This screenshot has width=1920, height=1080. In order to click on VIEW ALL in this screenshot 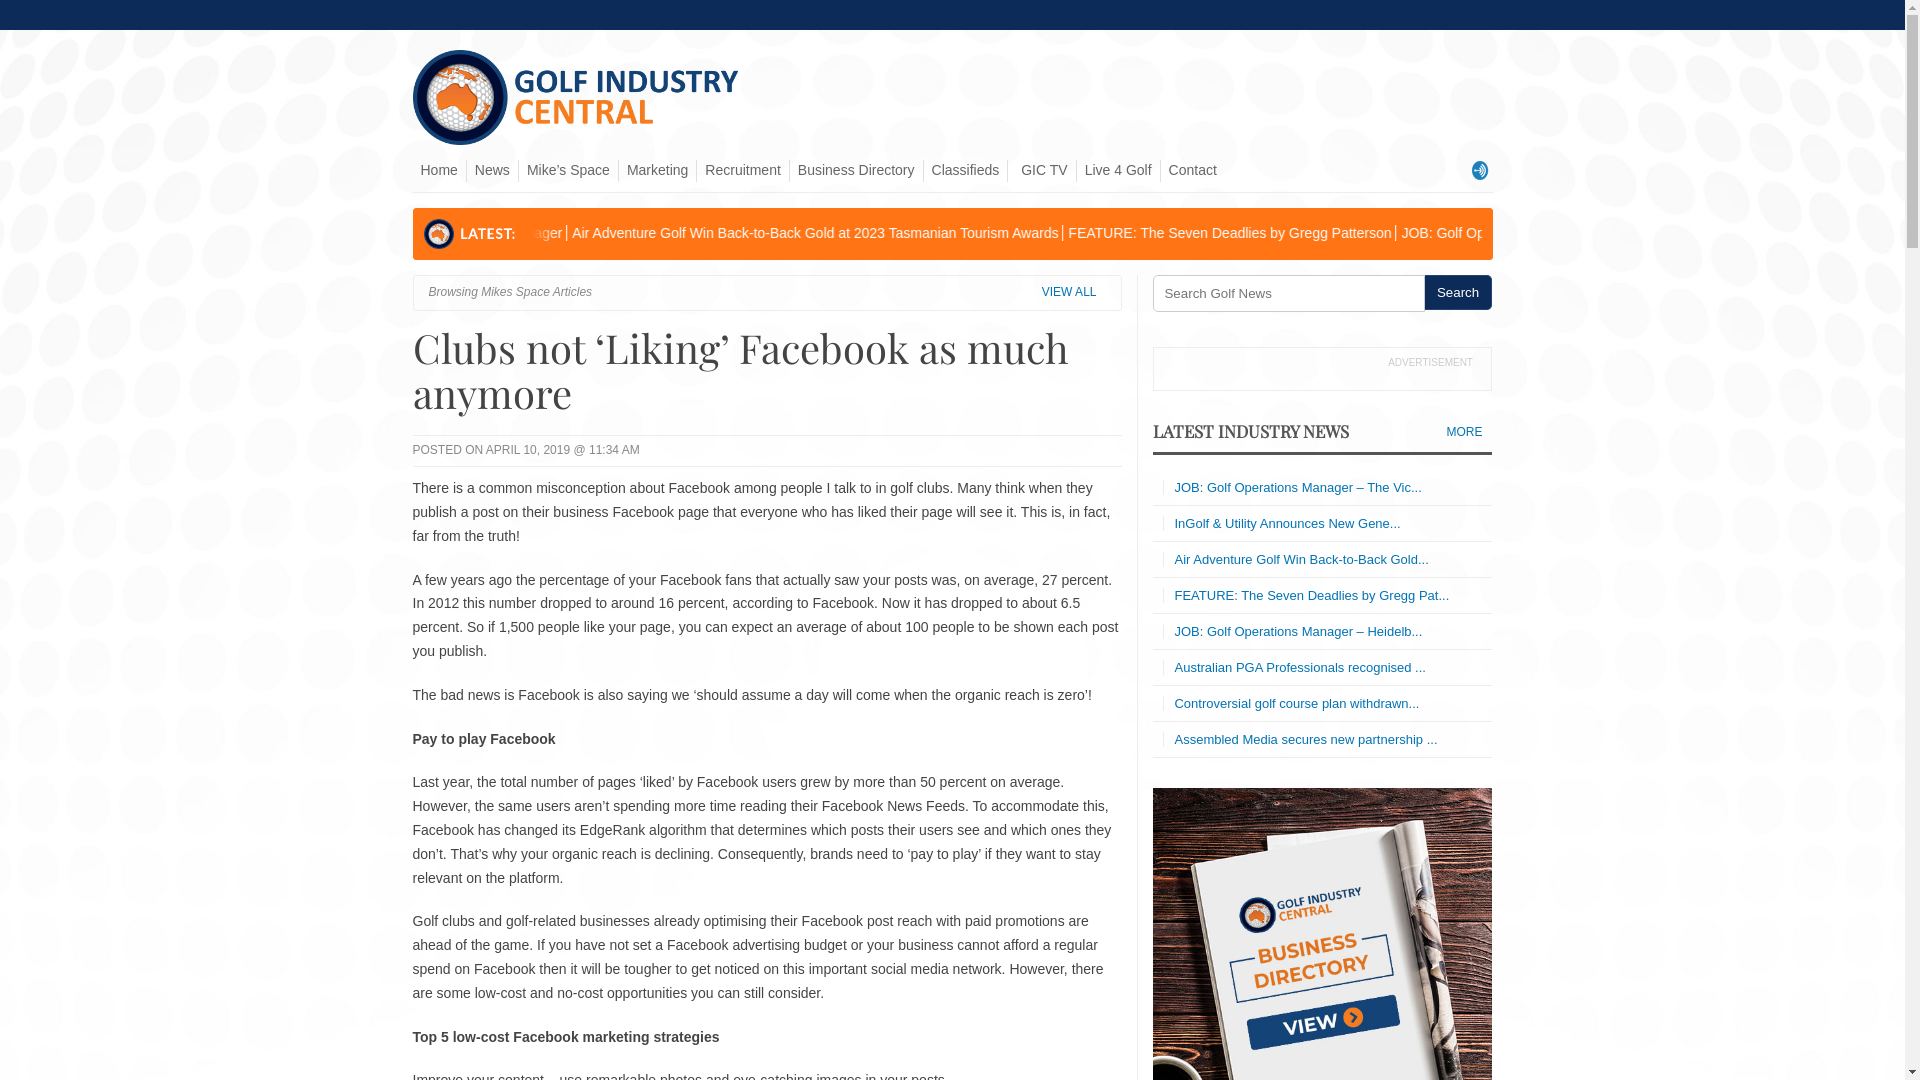, I will do `click(1074, 293)`.